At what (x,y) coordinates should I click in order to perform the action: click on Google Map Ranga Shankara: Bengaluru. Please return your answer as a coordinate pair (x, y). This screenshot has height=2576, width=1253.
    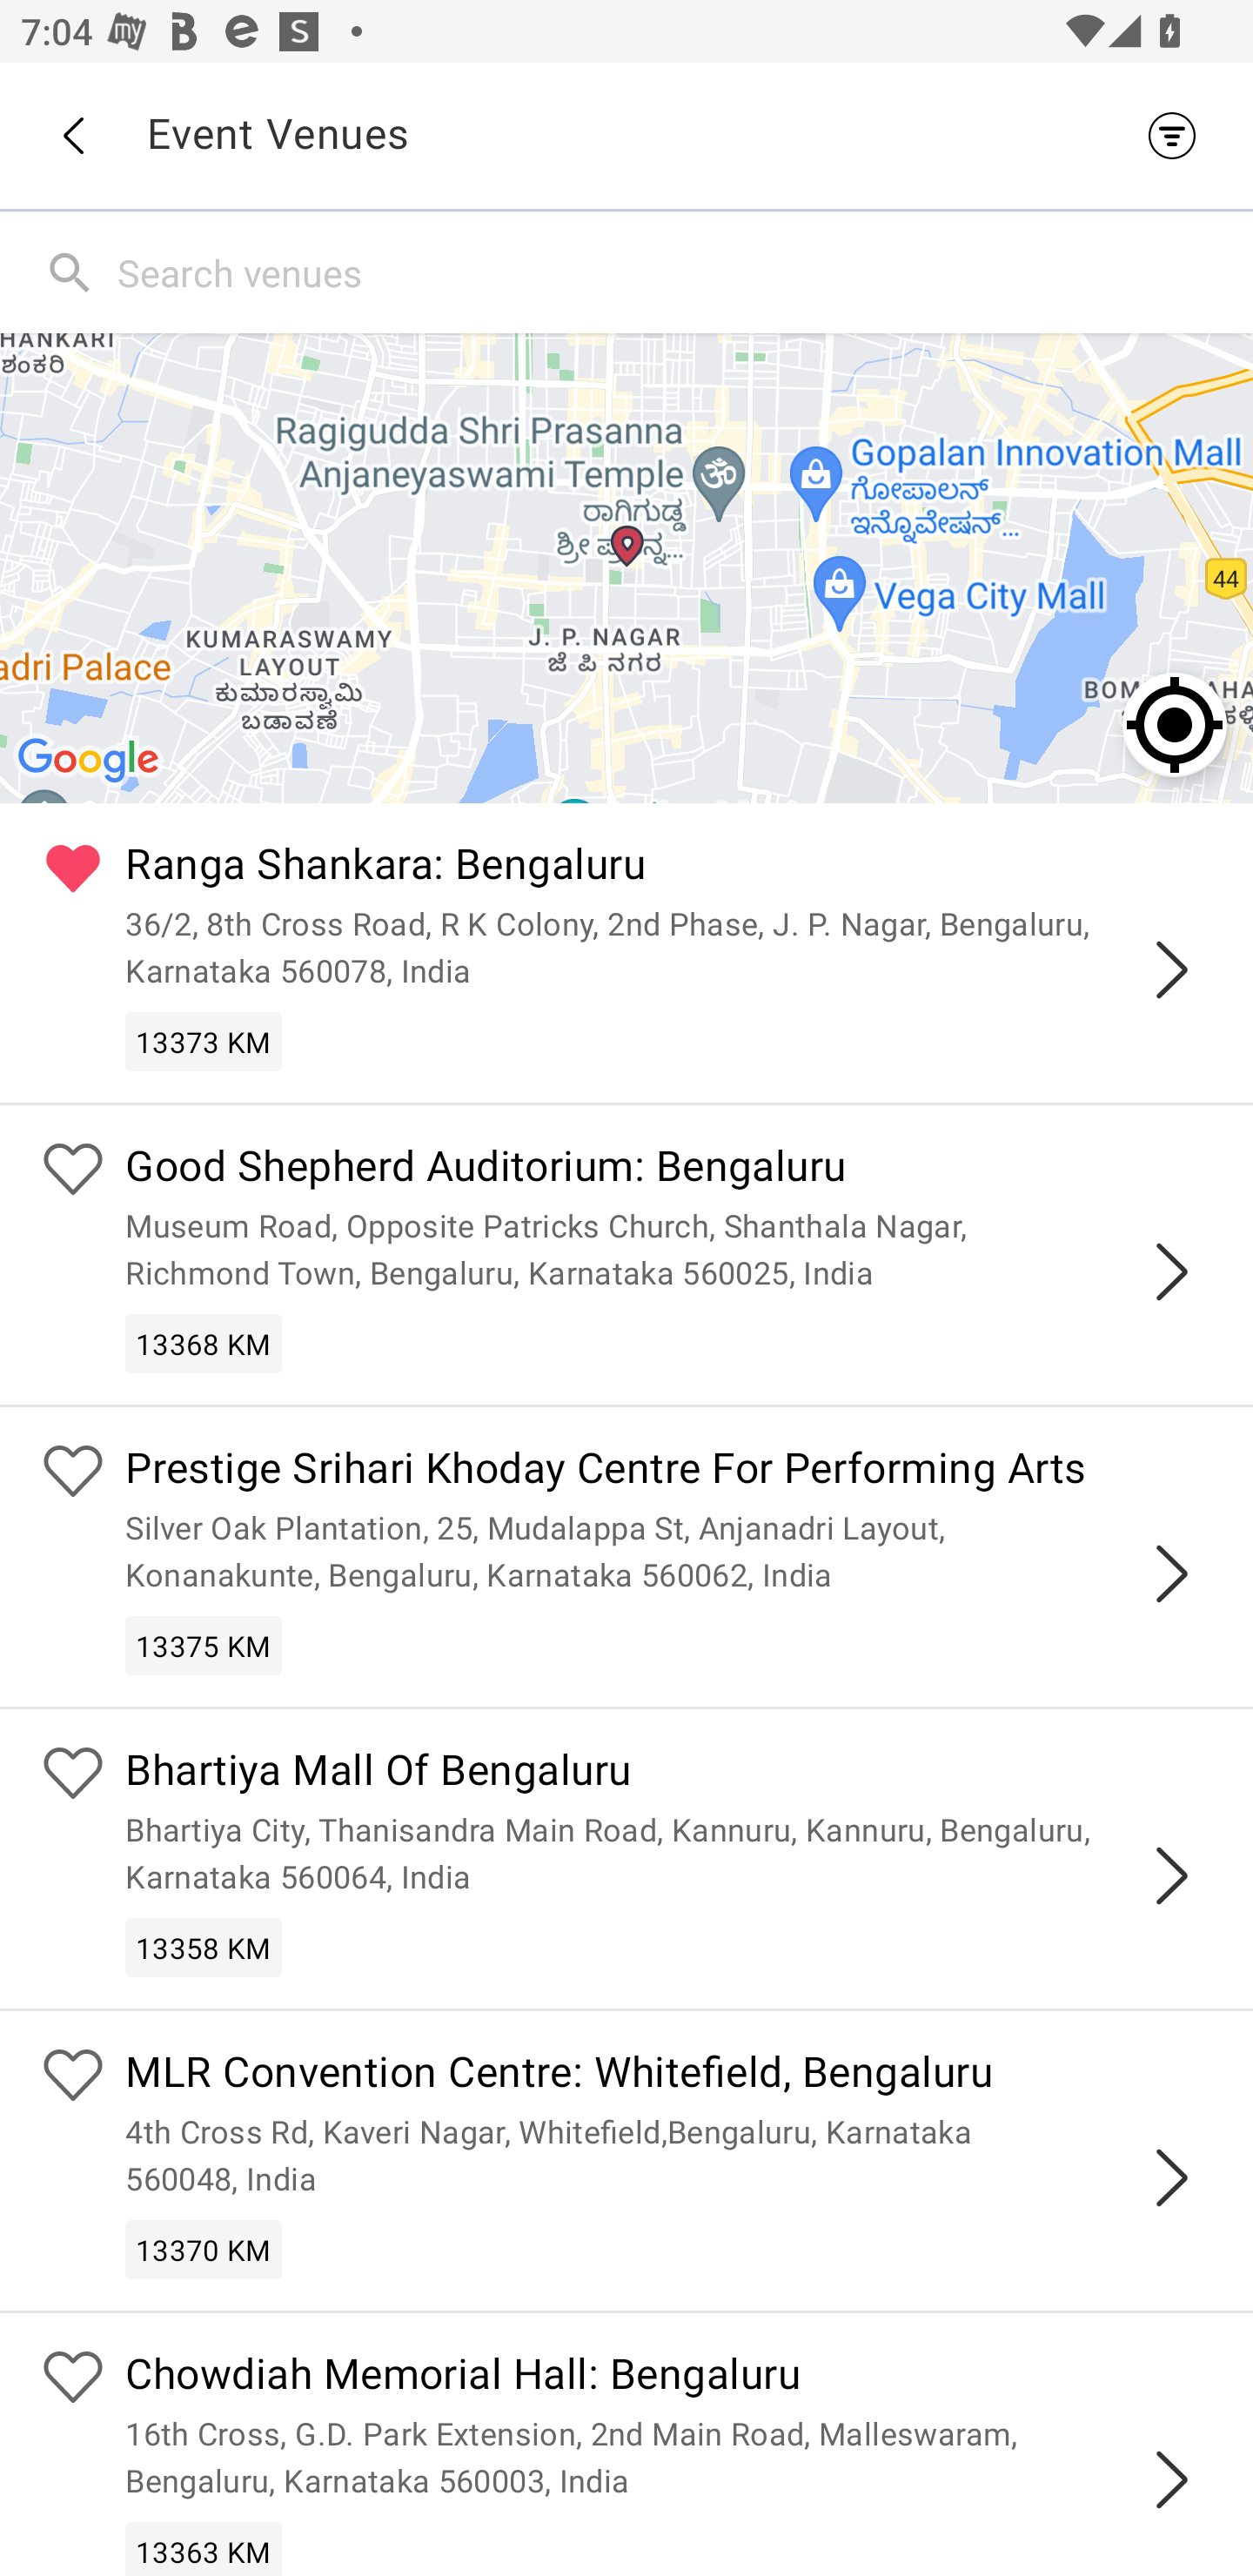
    Looking at the image, I should click on (626, 567).